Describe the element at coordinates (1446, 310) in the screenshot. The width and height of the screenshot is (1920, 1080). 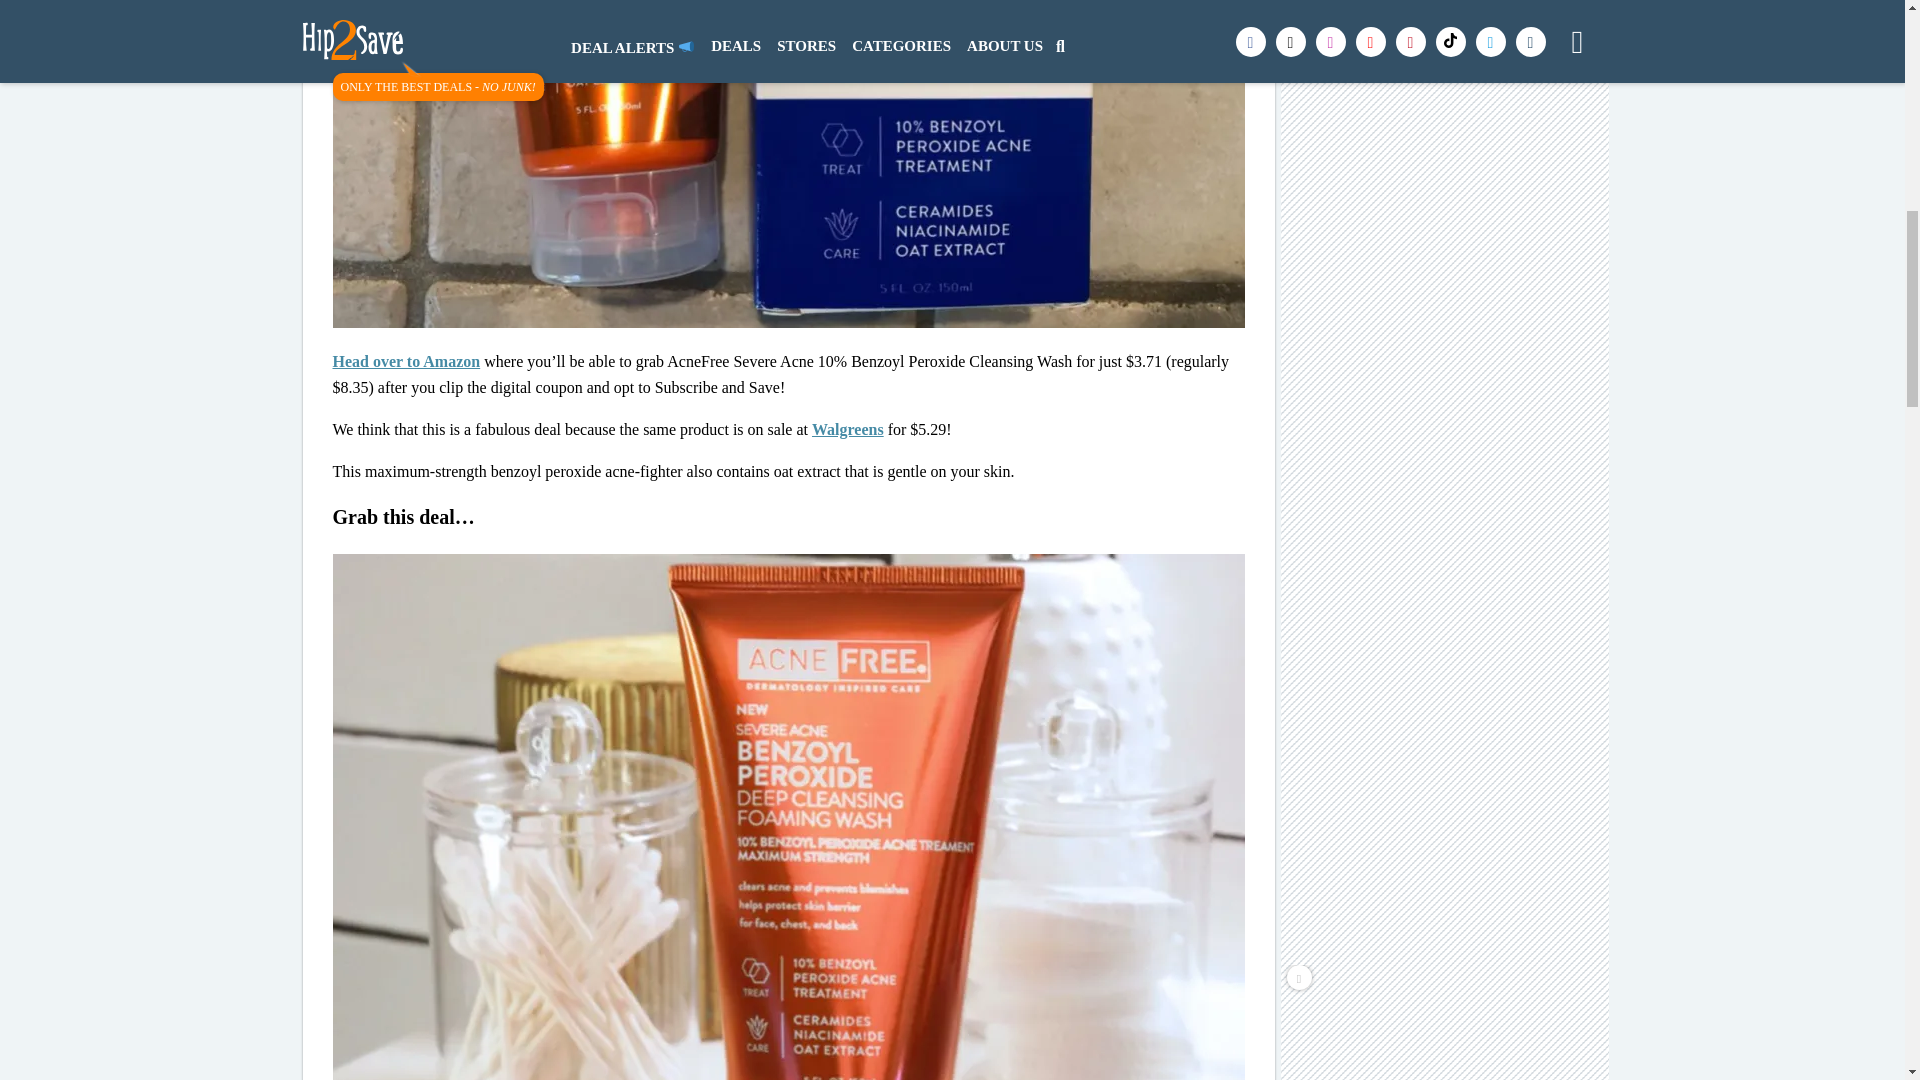
I see `3rd party ad content` at that location.